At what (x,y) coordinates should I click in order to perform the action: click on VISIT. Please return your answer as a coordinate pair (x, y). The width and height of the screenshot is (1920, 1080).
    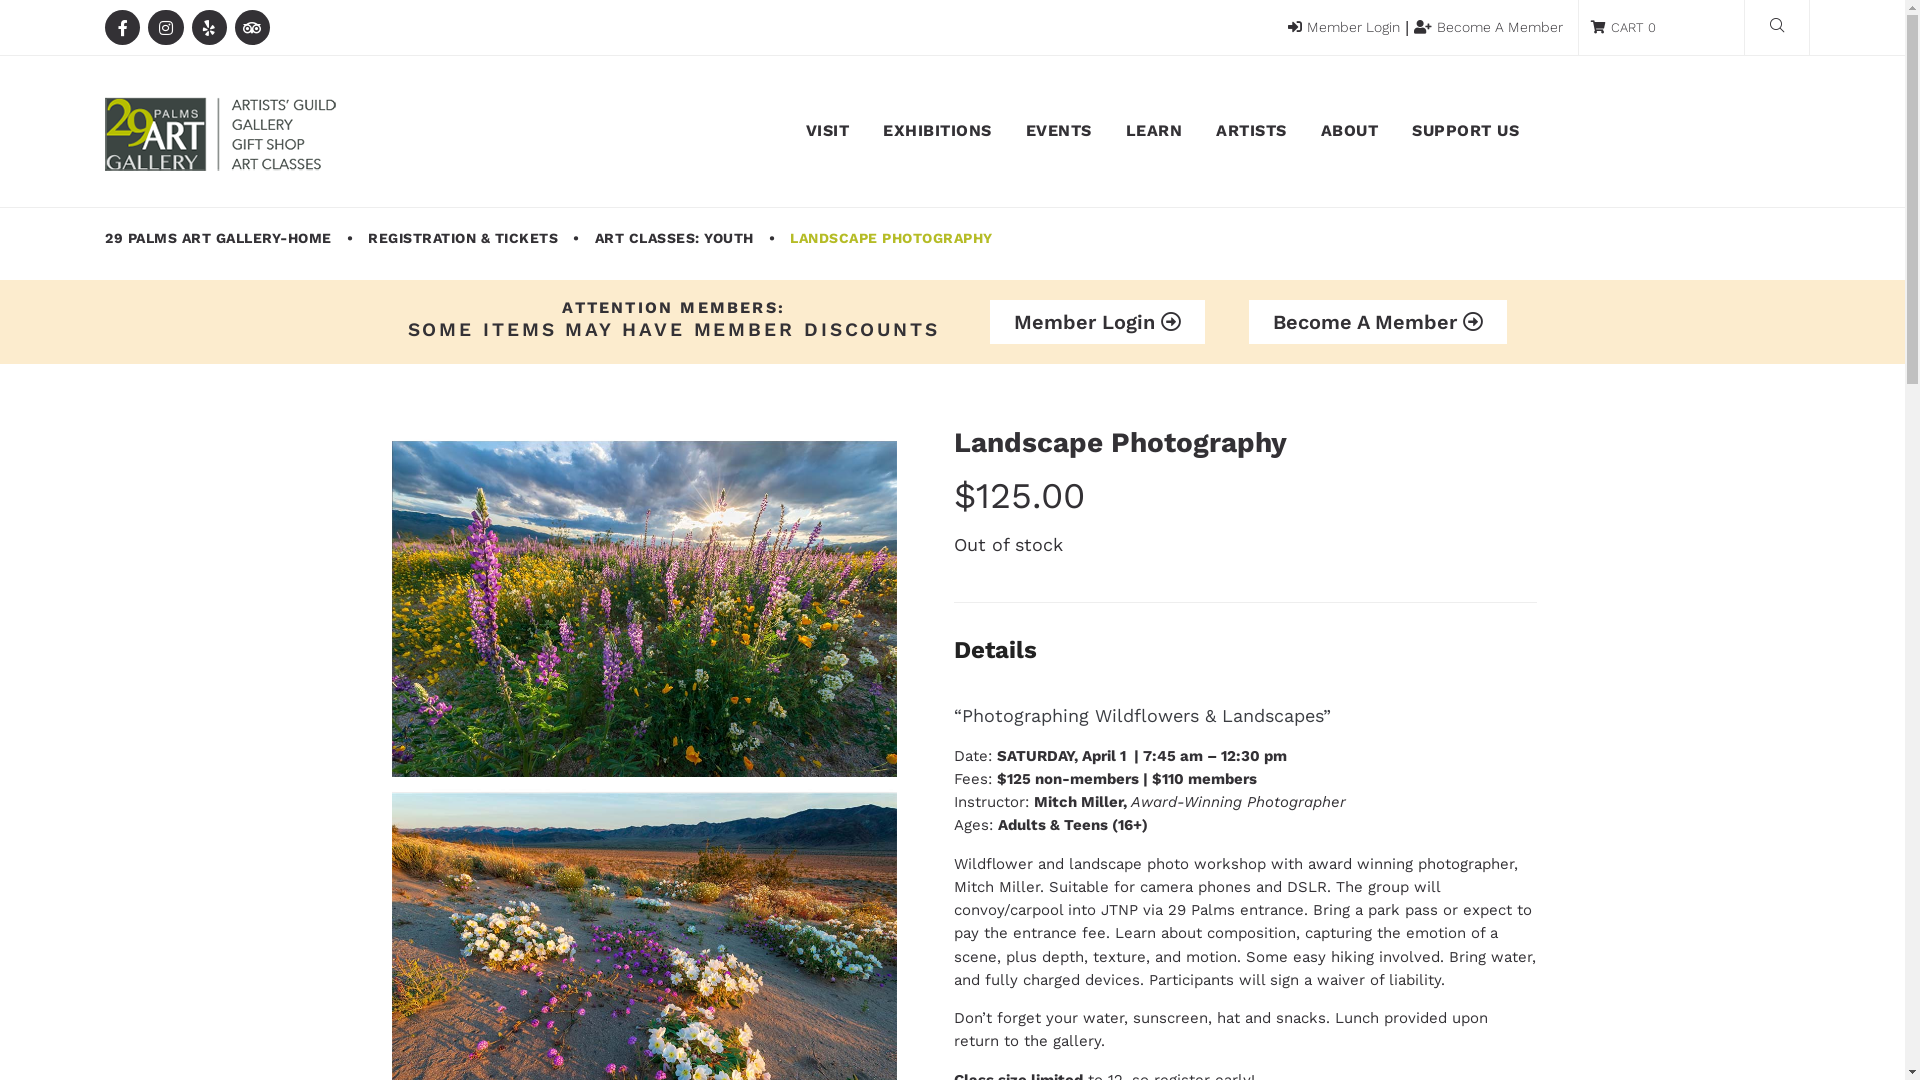
    Looking at the image, I should click on (828, 132).